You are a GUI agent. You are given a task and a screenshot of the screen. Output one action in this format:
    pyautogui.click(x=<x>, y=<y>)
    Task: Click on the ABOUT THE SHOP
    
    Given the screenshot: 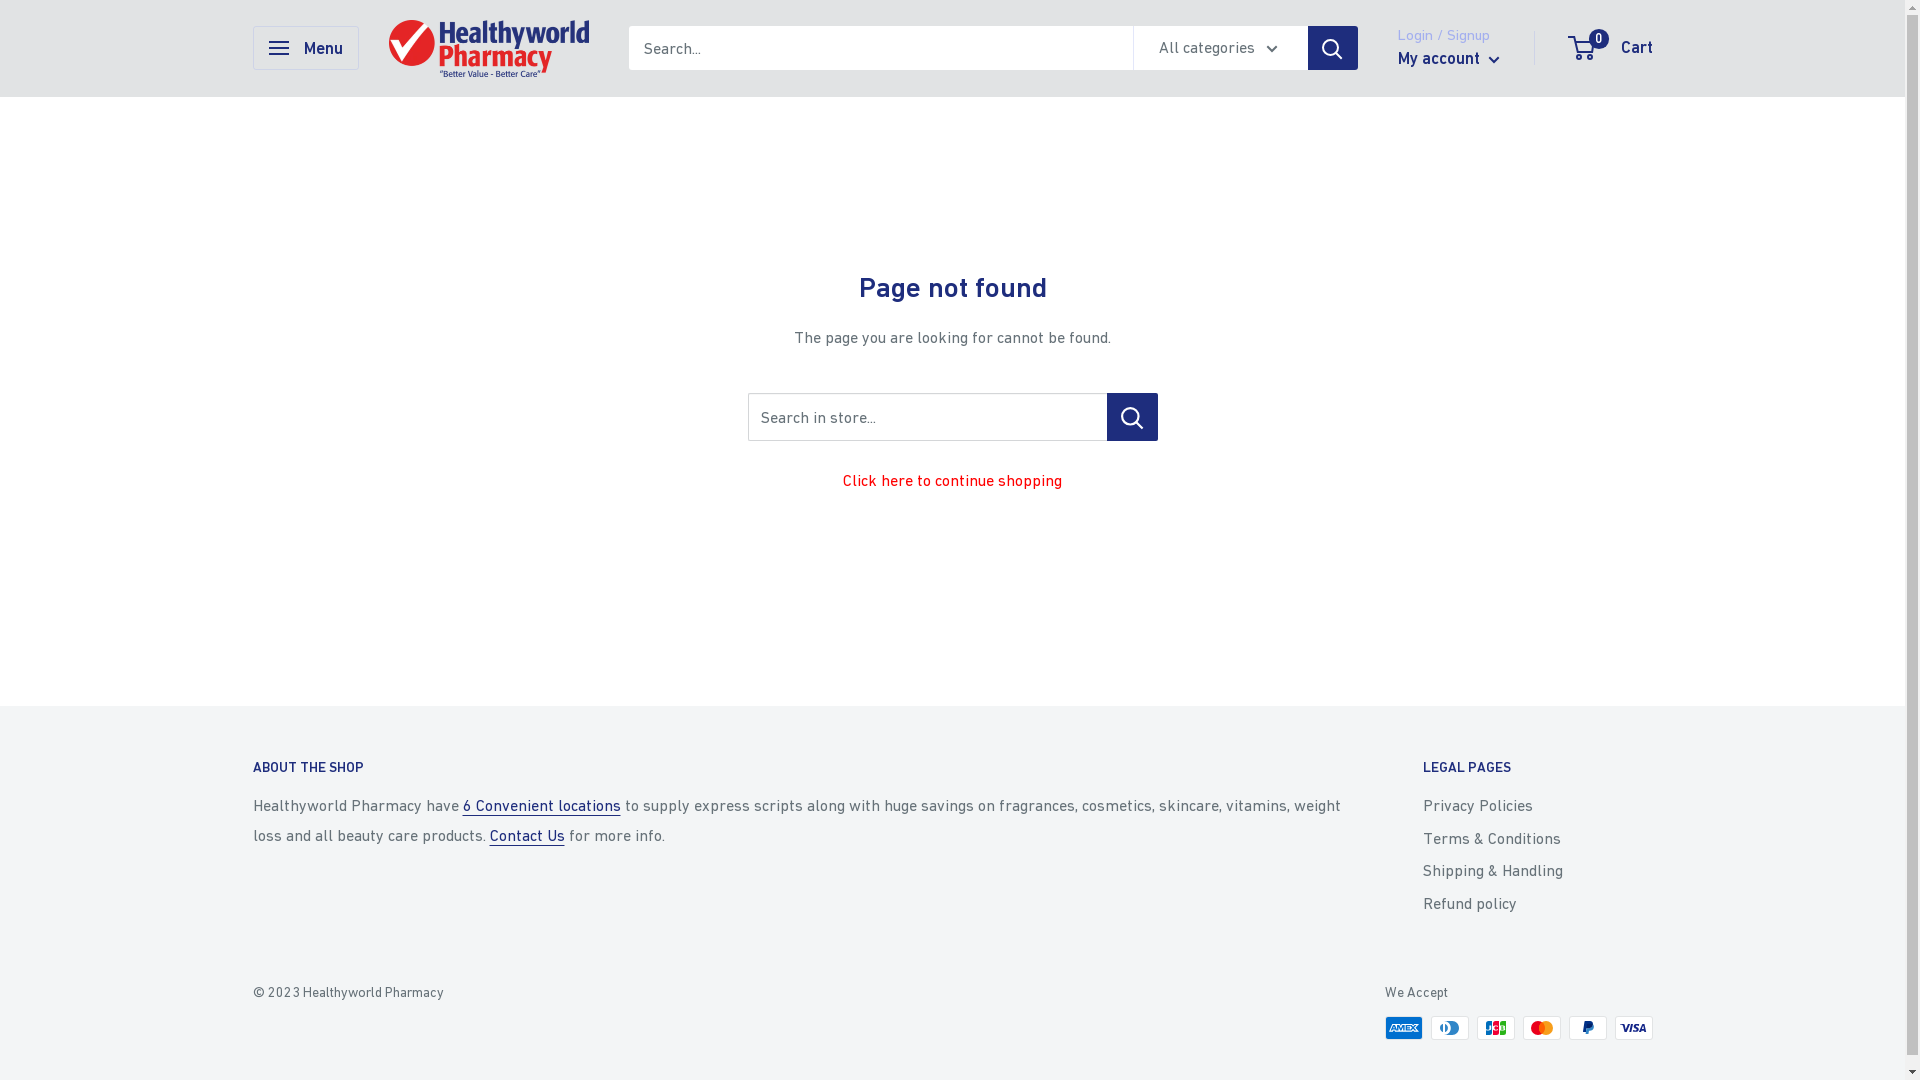 What is the action you would take?
    pyautogui.click(x=802, y=768)
    